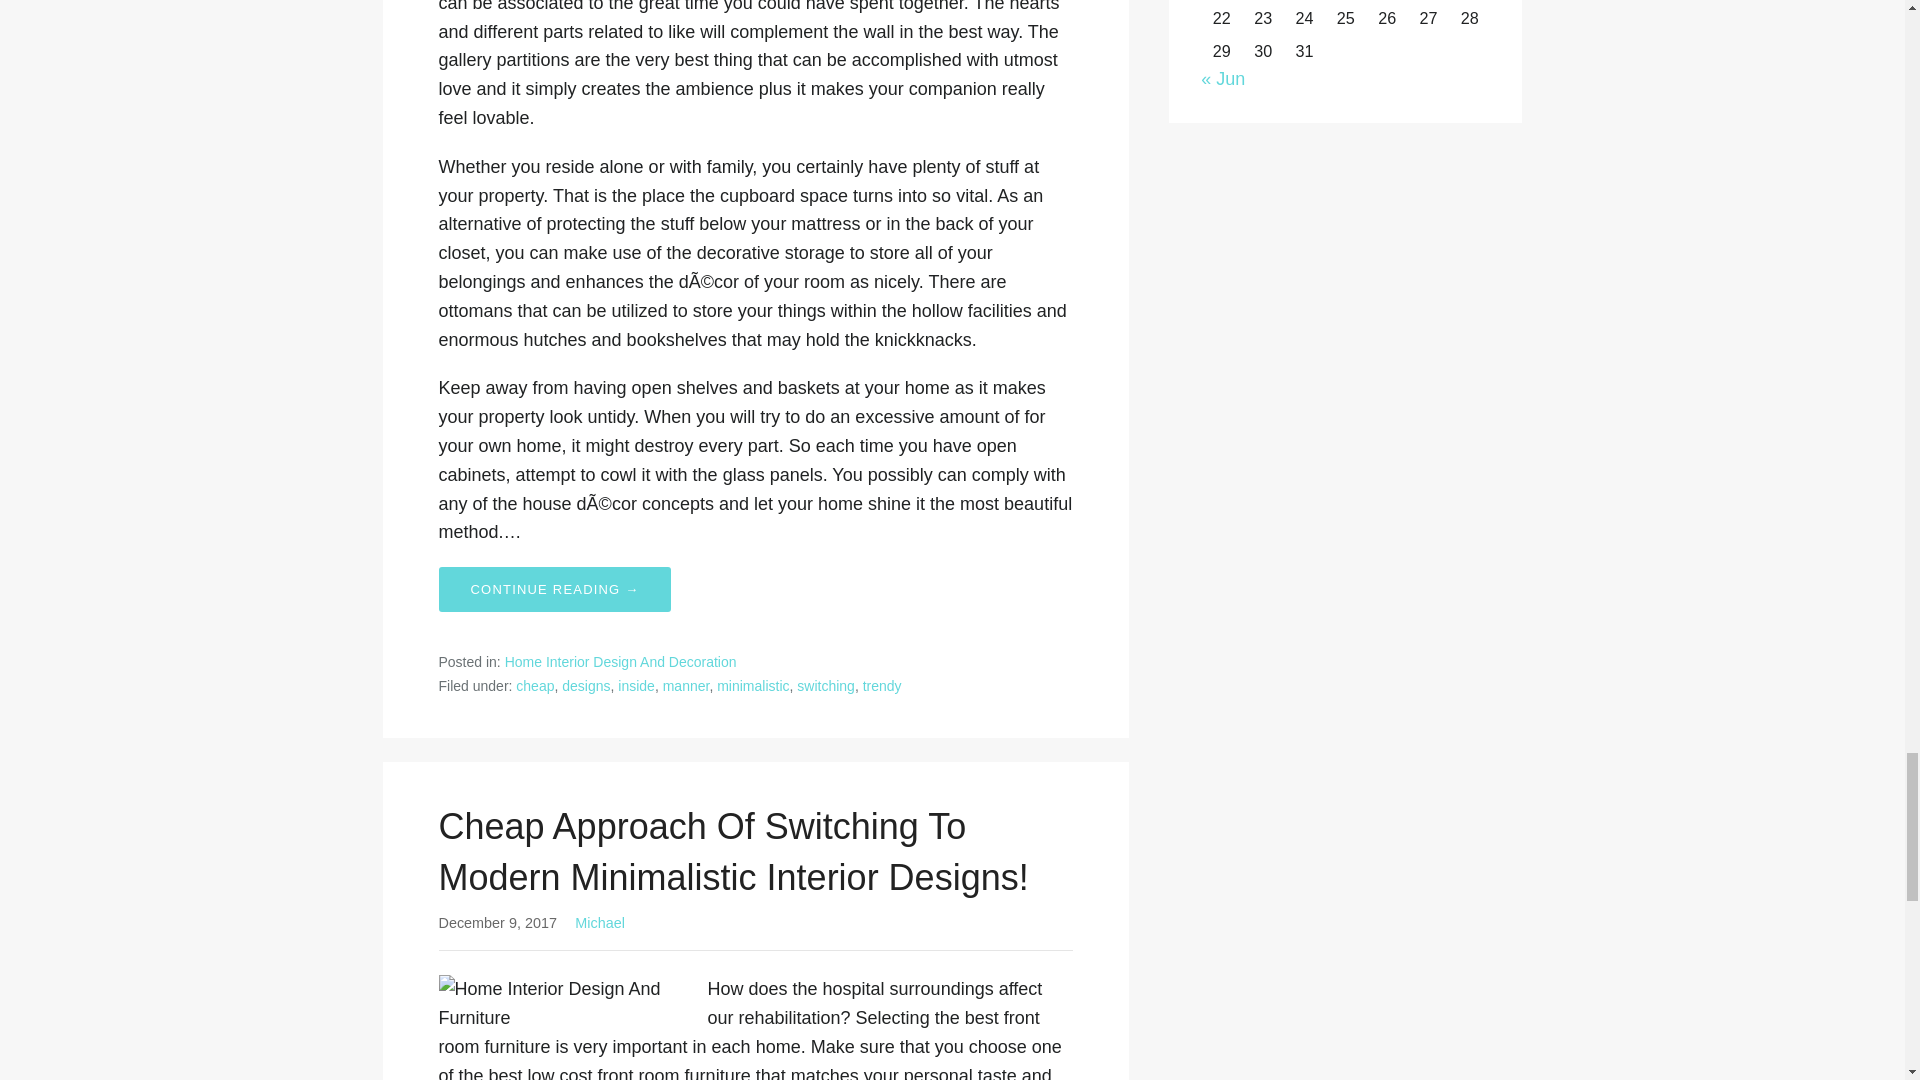  Describe the element at coordinates (620, 662) in the screenshot. I see `Home Interior Design And Decoration` at that location.